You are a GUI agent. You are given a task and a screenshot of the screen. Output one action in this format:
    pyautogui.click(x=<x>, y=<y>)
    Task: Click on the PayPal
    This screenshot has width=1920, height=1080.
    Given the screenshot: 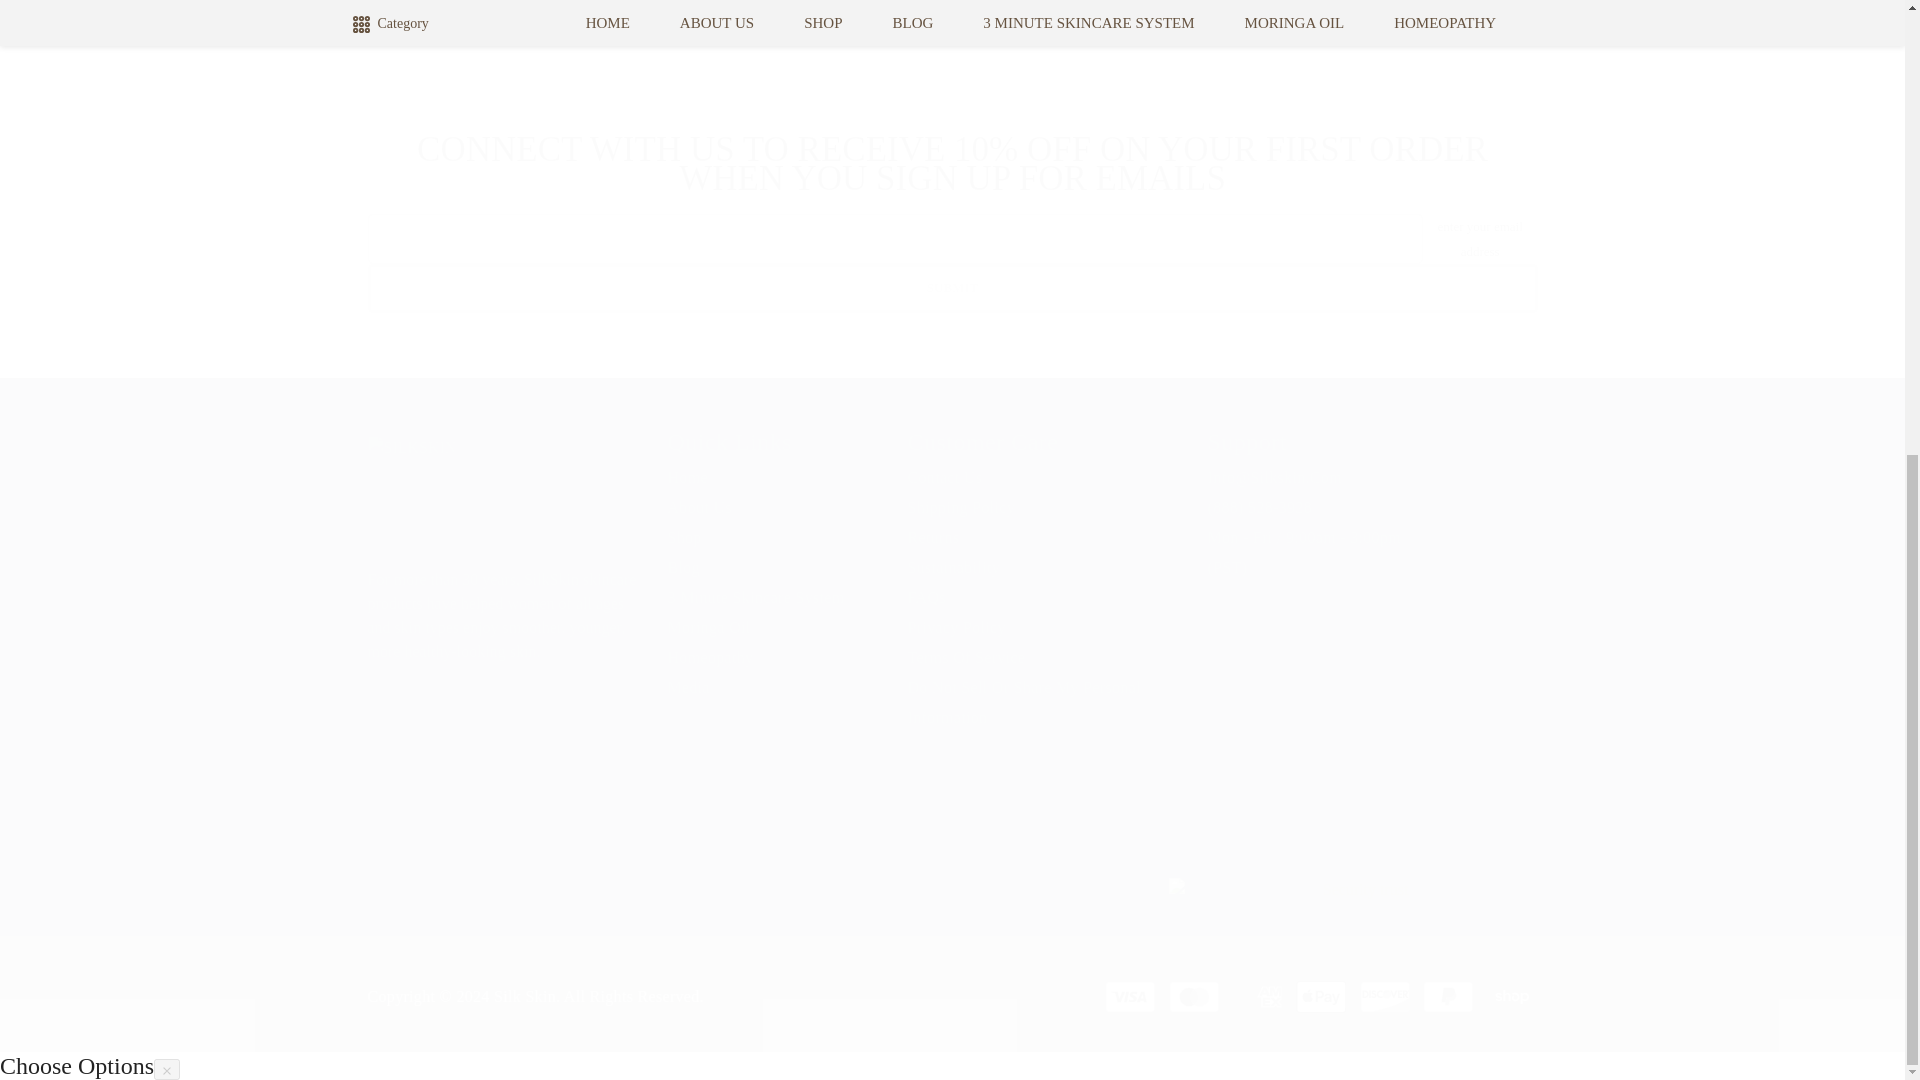 What is the action you would take?
    pyautogui.click(x=1385, y=996)
    